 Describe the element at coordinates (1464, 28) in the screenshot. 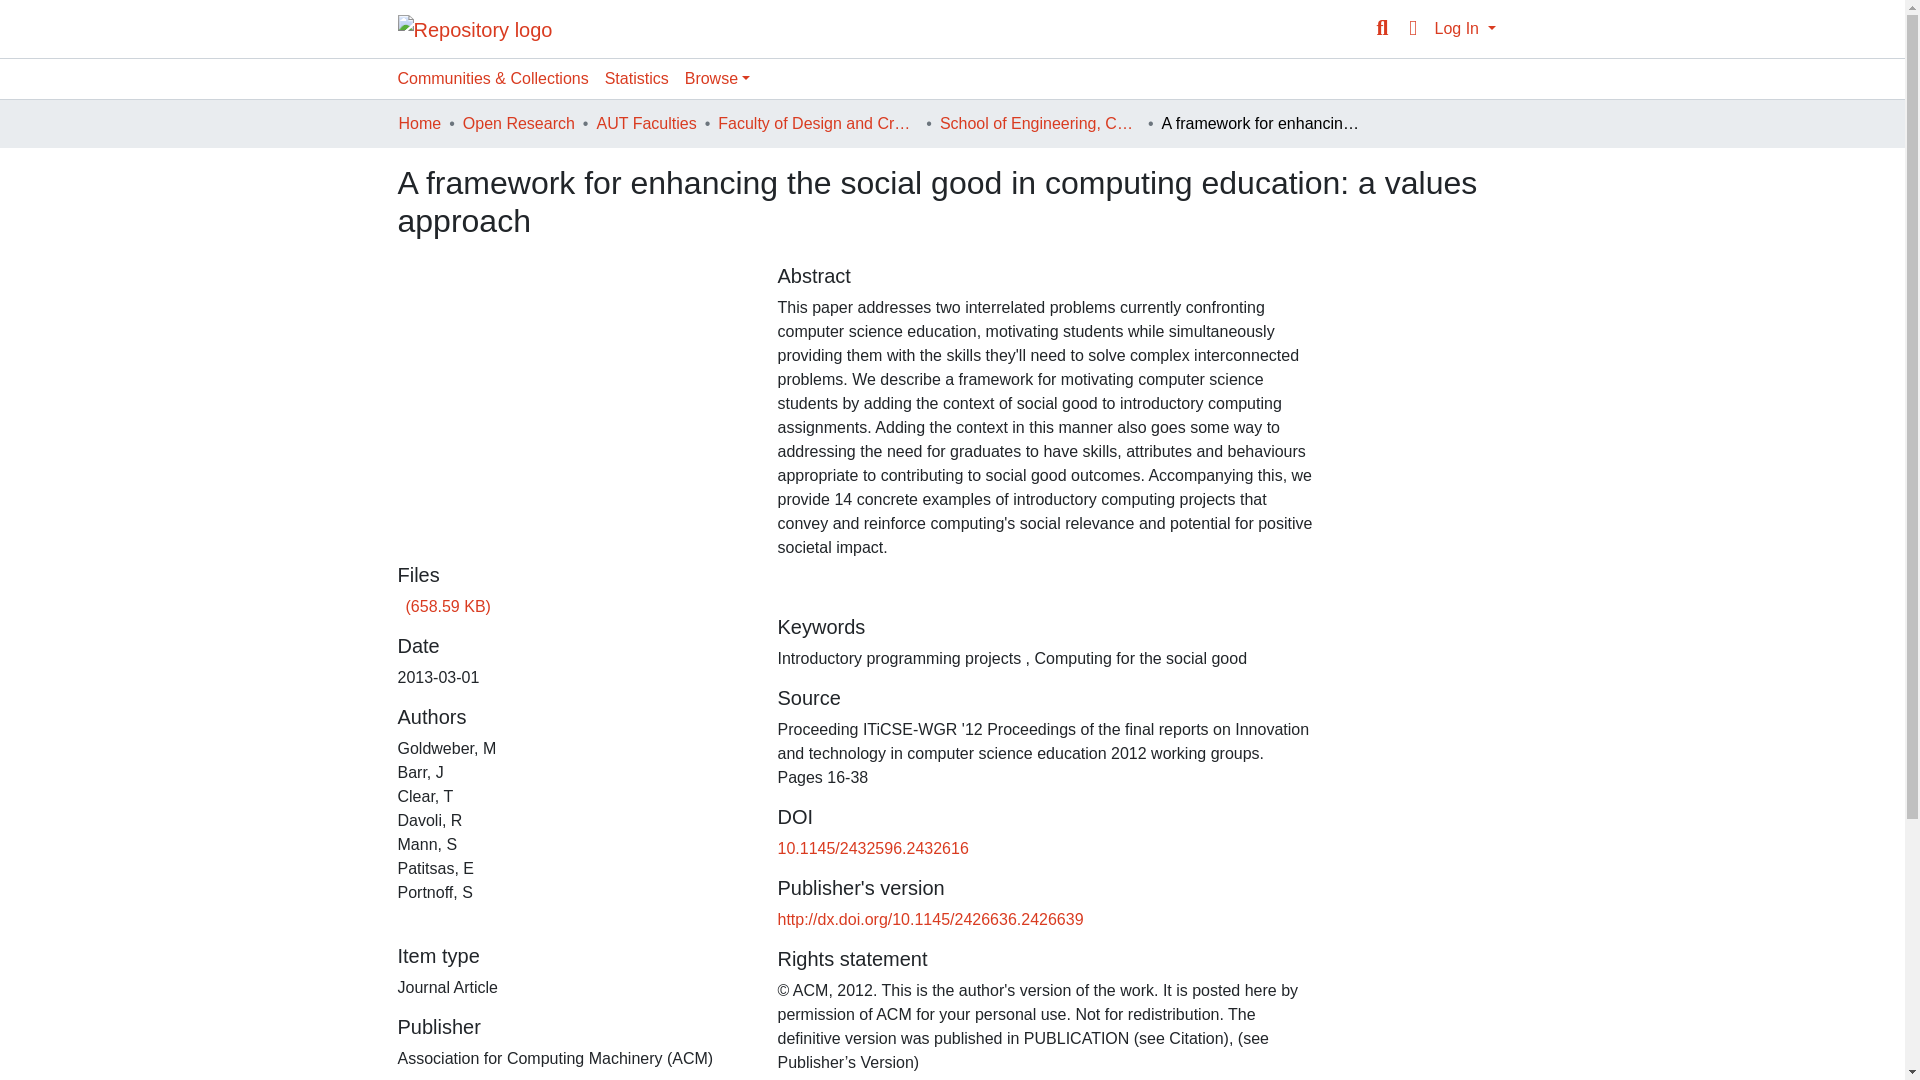

I see `Log In` at that location.